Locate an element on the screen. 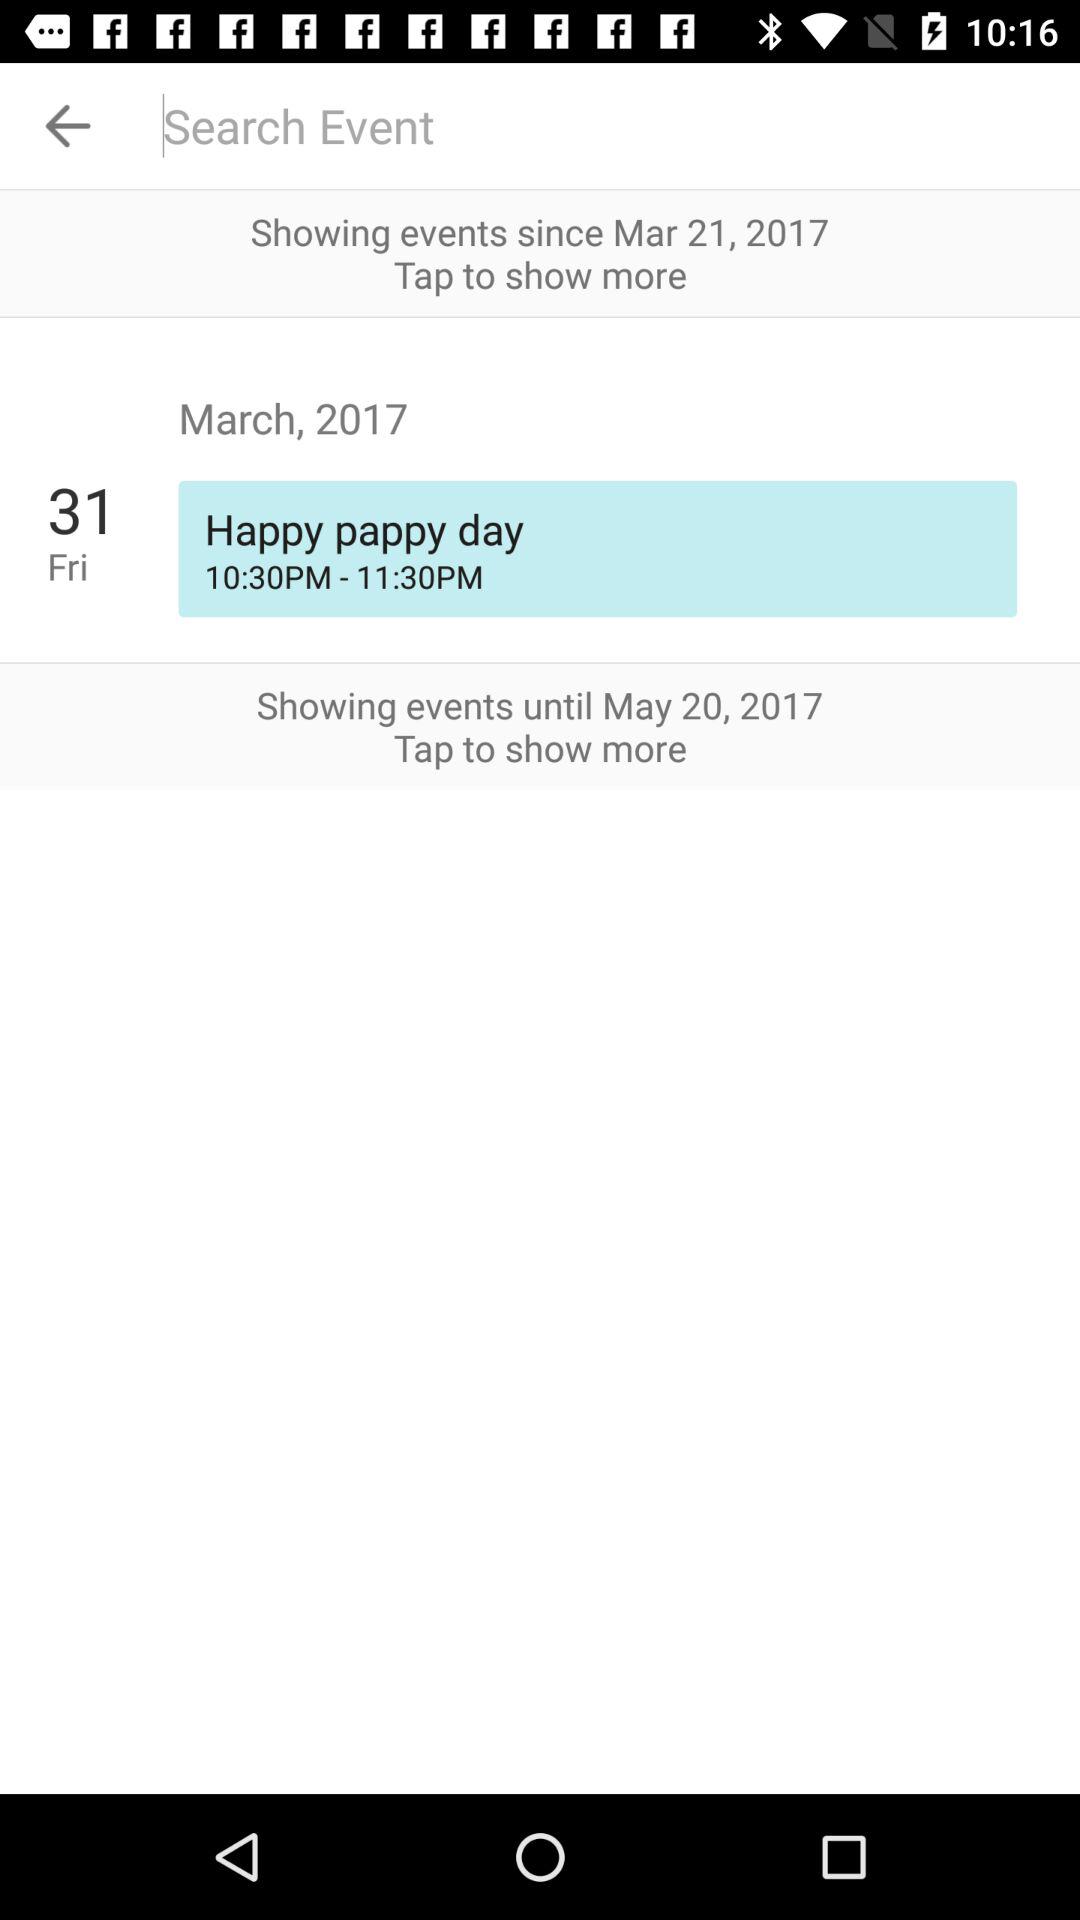 The image size is (1080, 1920). choose the icon below march, 2017 app is located at coordinates (112, 509).